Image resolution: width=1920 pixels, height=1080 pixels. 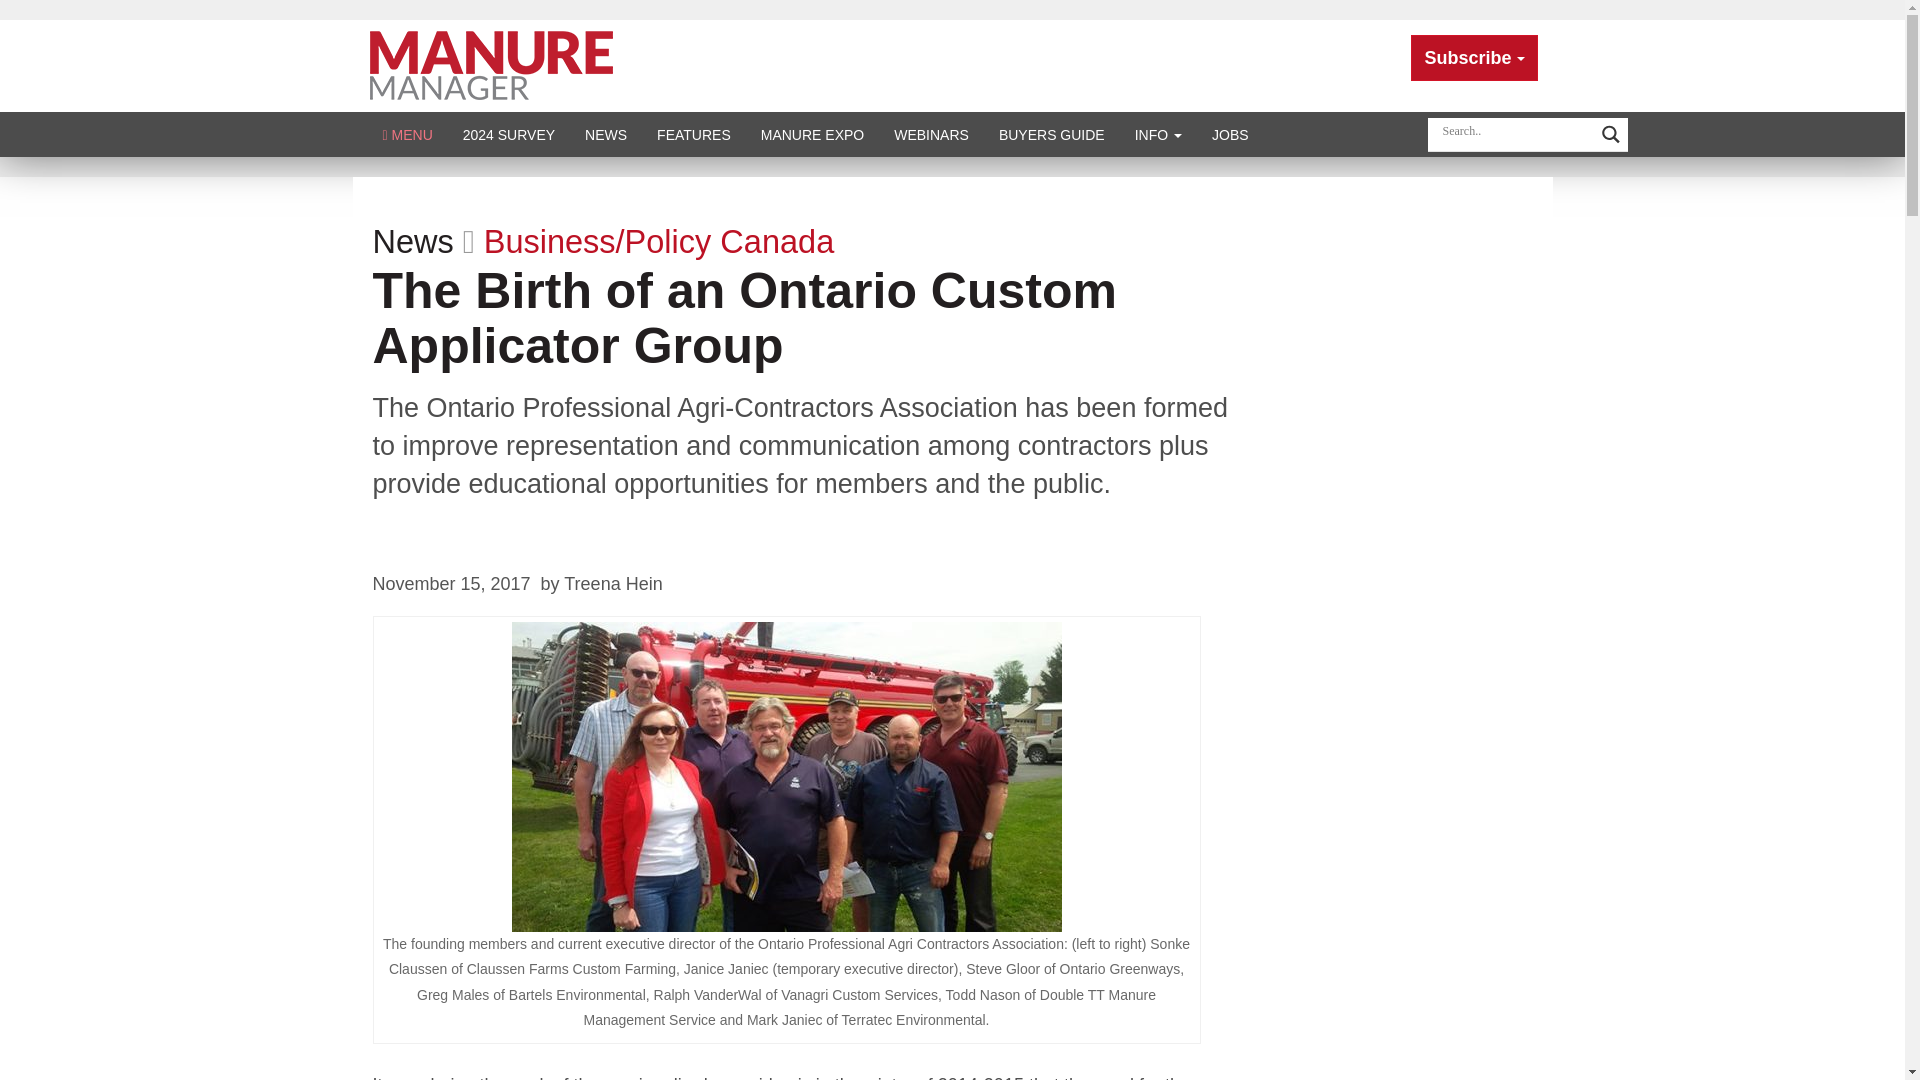 I want to click on Manure Manager, so click(x=491, y=64).